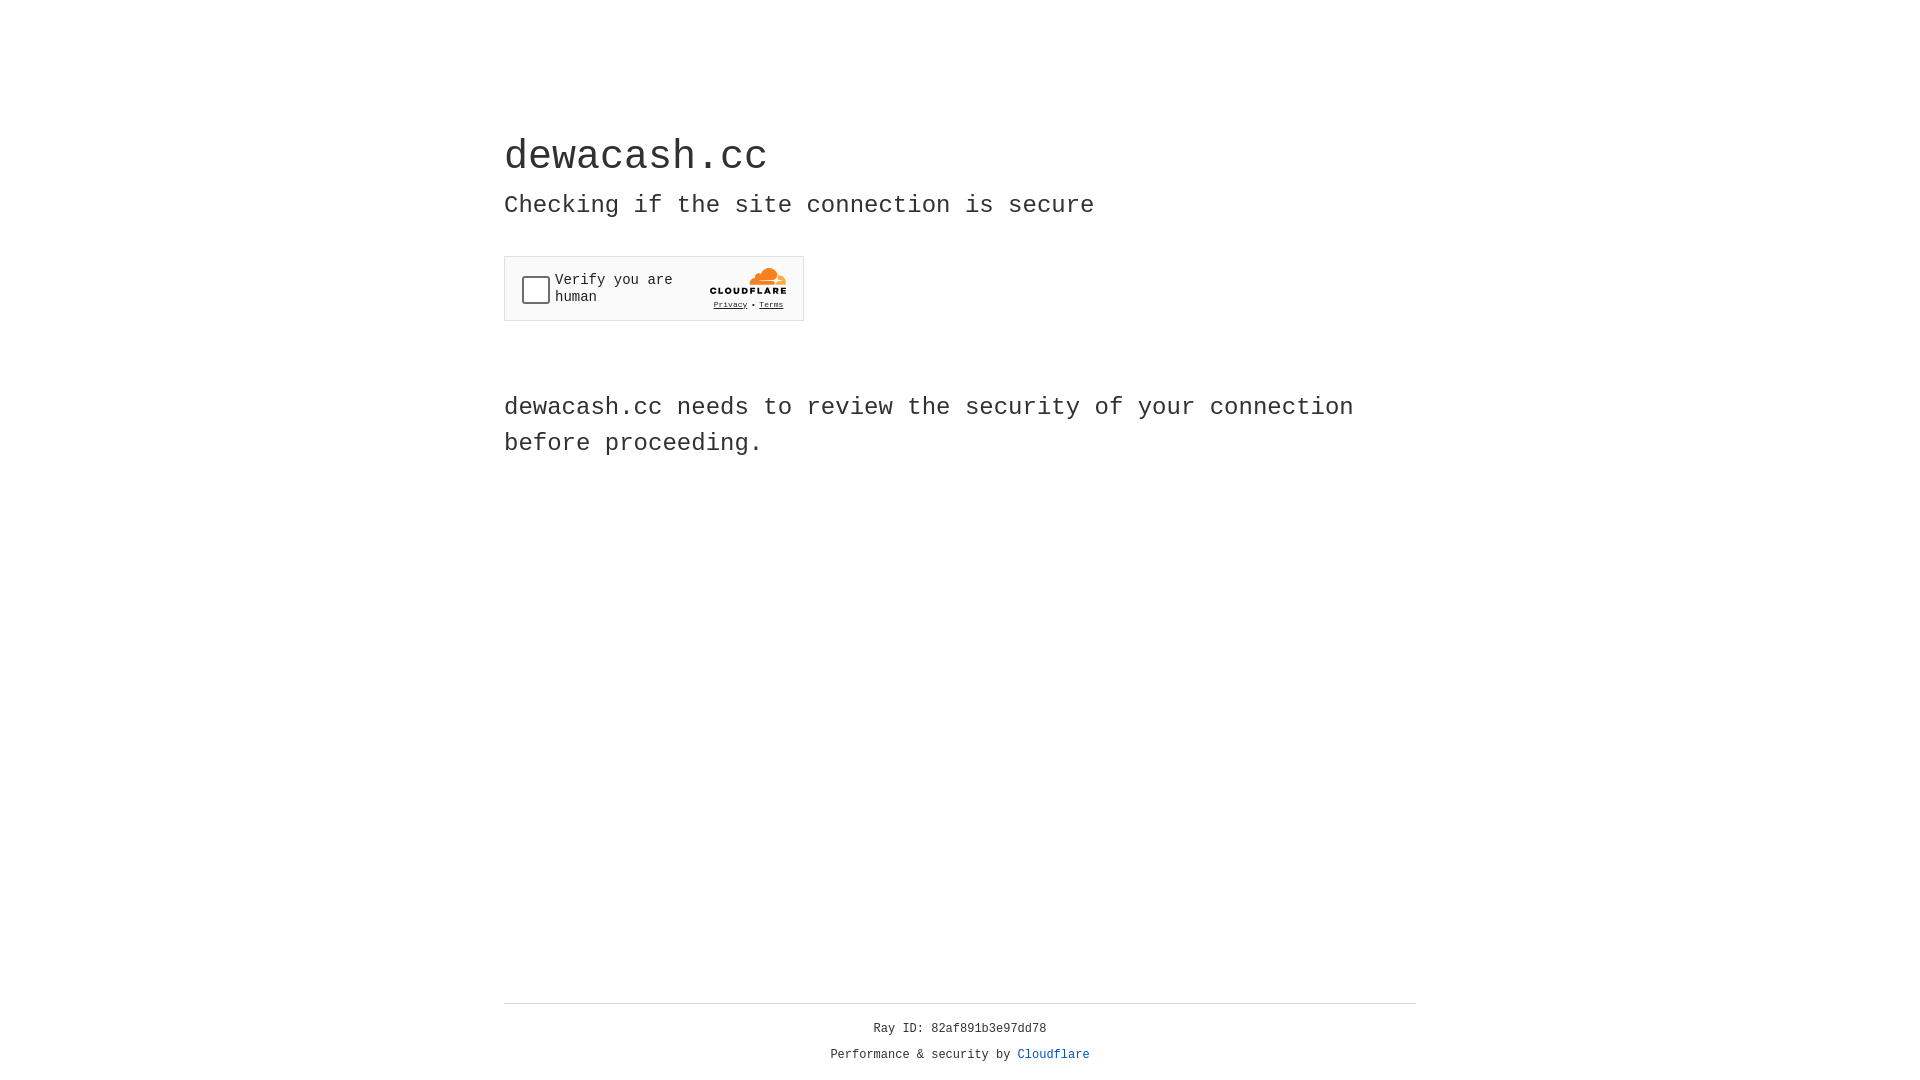 Image resolution: width=1920 pixels, height=1080 pixels. Describe the element at coordinates (1054, 1055) in the screenshot. I see `Cloudflare` at that location.